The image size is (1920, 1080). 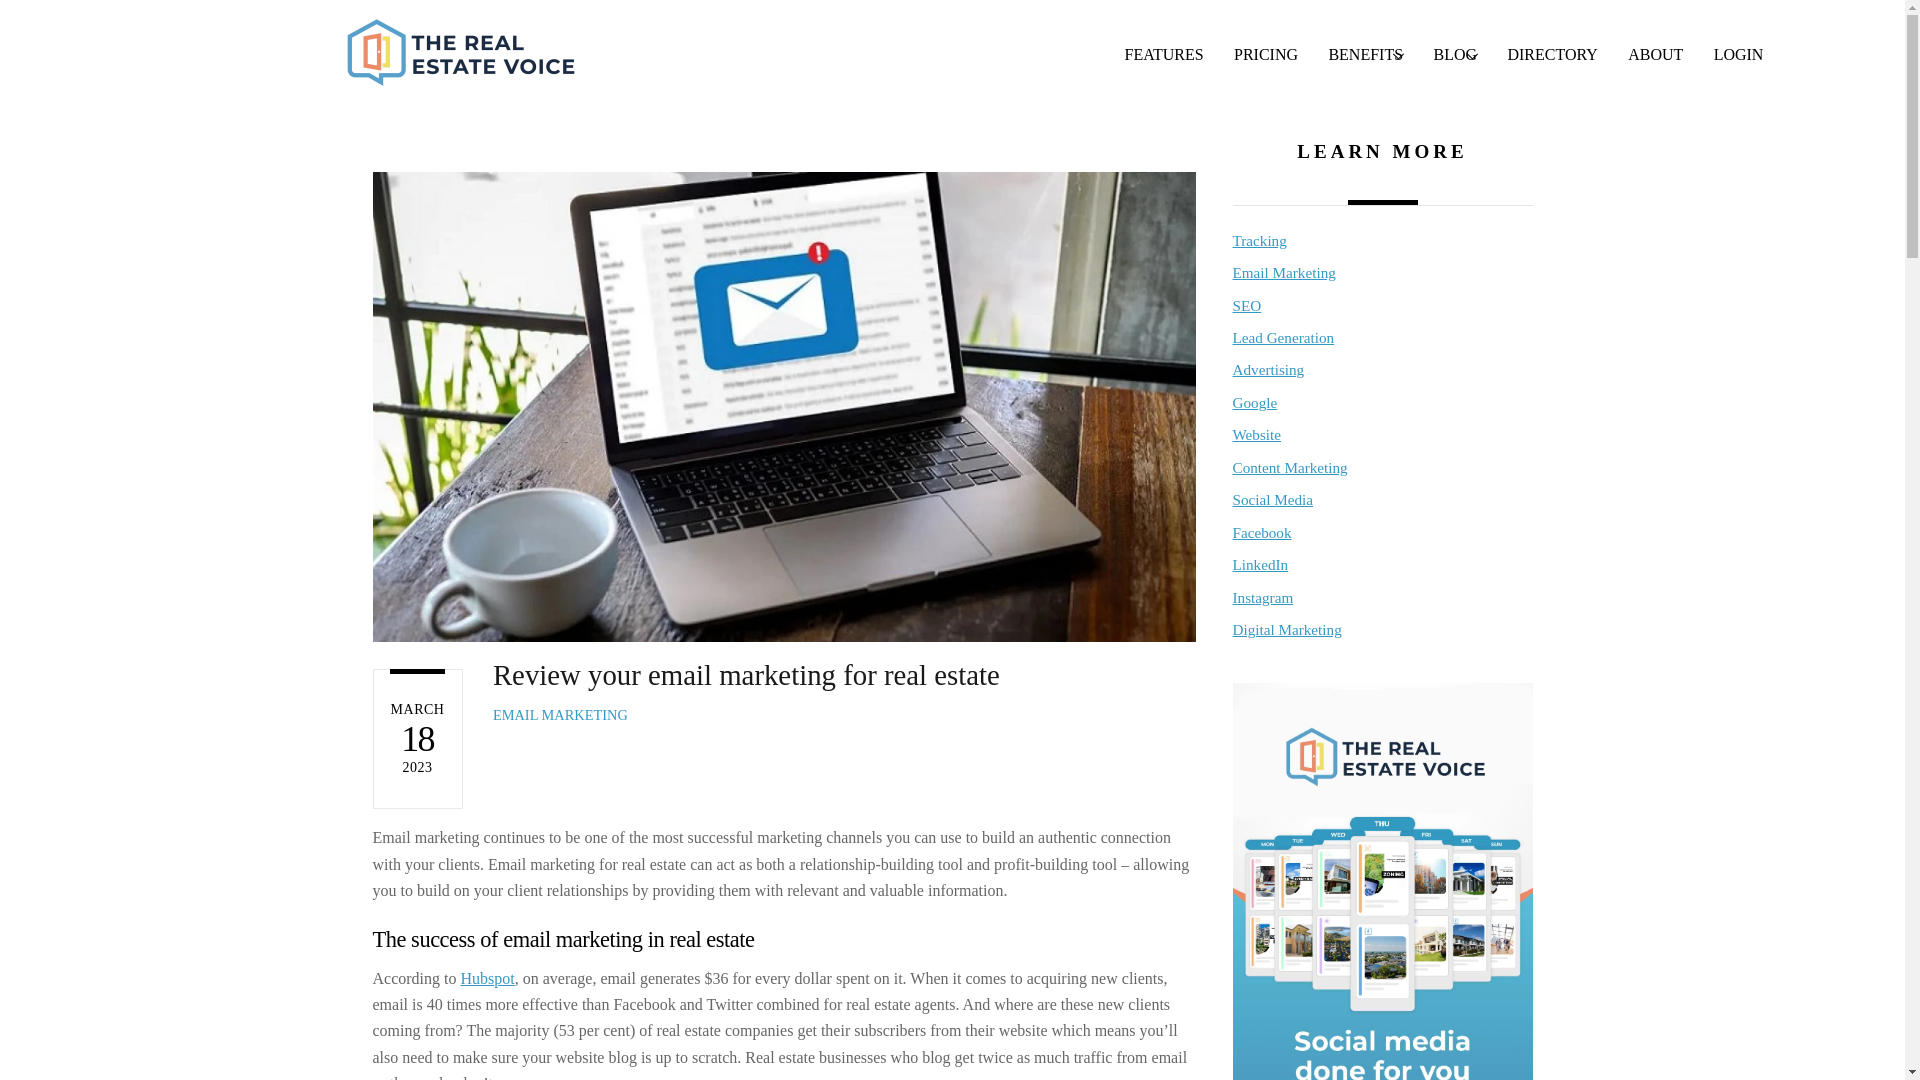 I want to click on FEATURES, so click(x=1164, y=56).